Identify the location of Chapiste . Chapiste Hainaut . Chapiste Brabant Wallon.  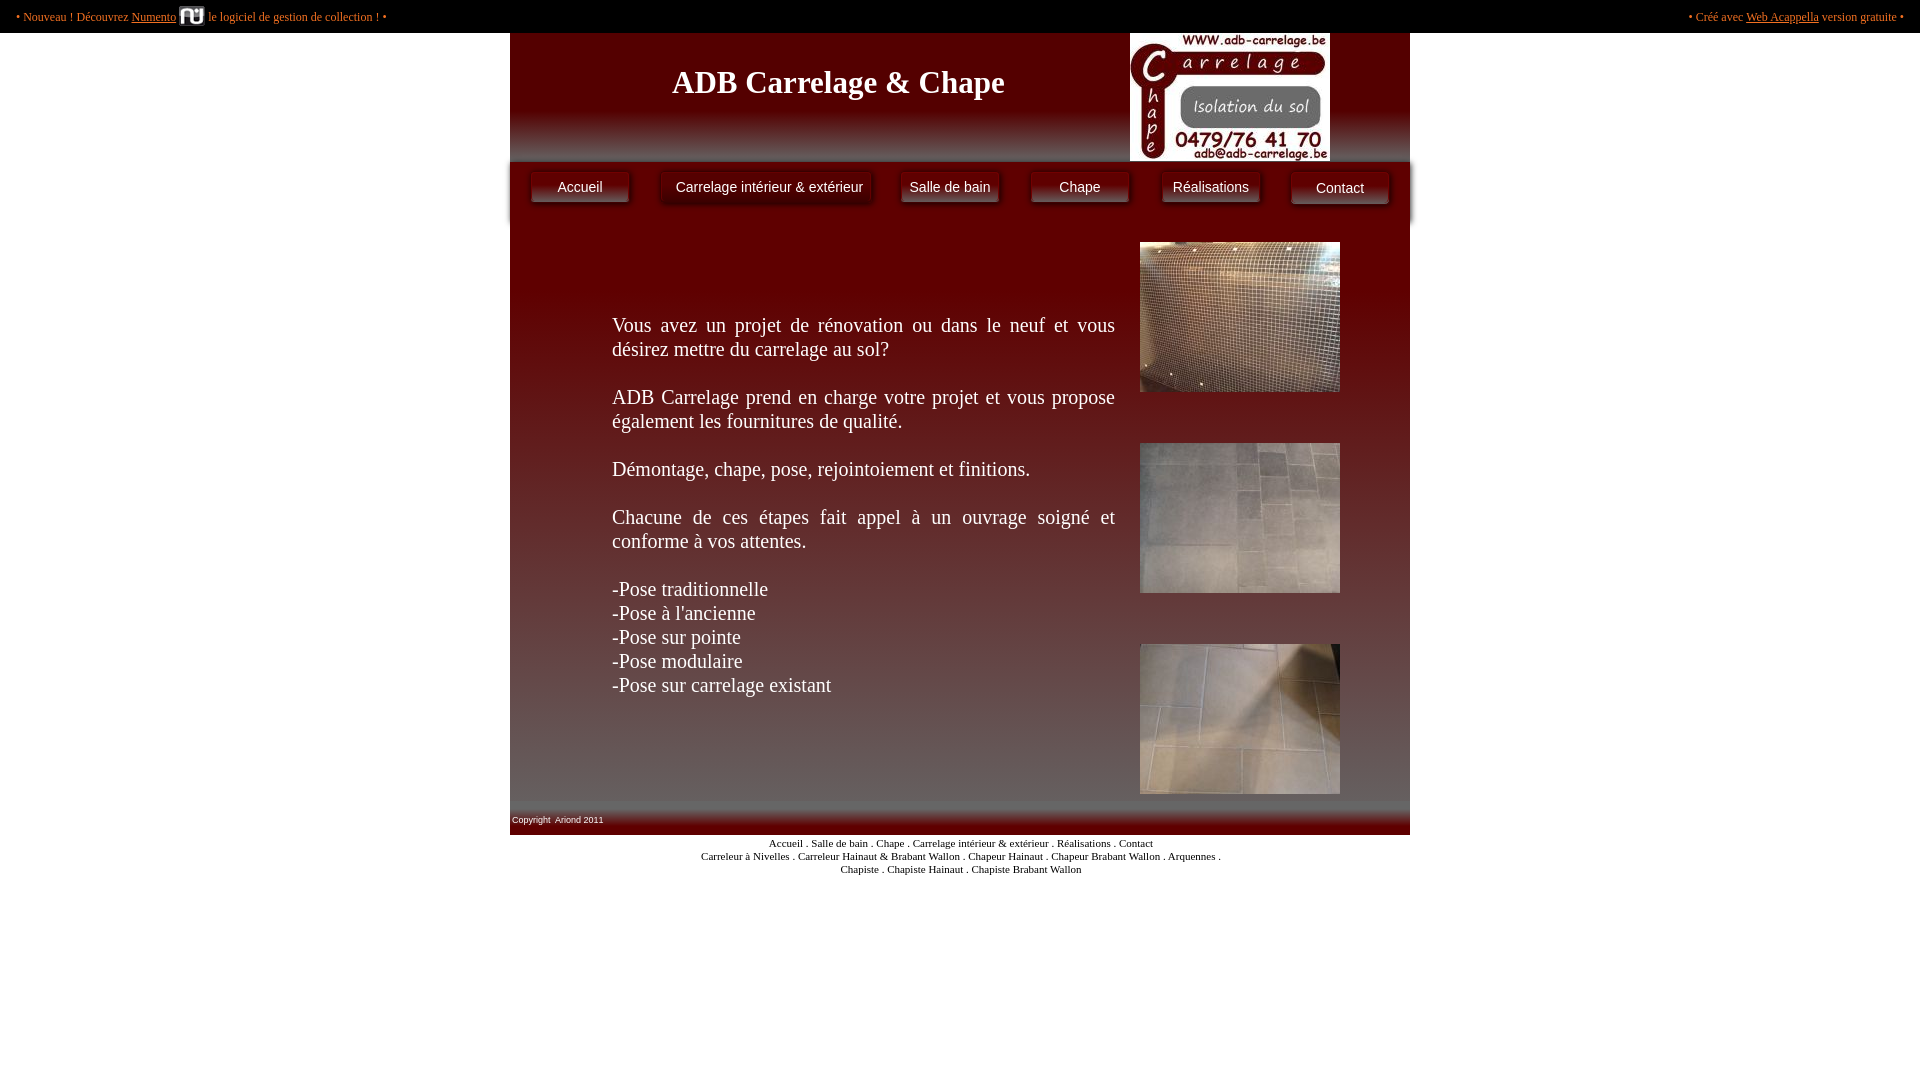
(960, 868).